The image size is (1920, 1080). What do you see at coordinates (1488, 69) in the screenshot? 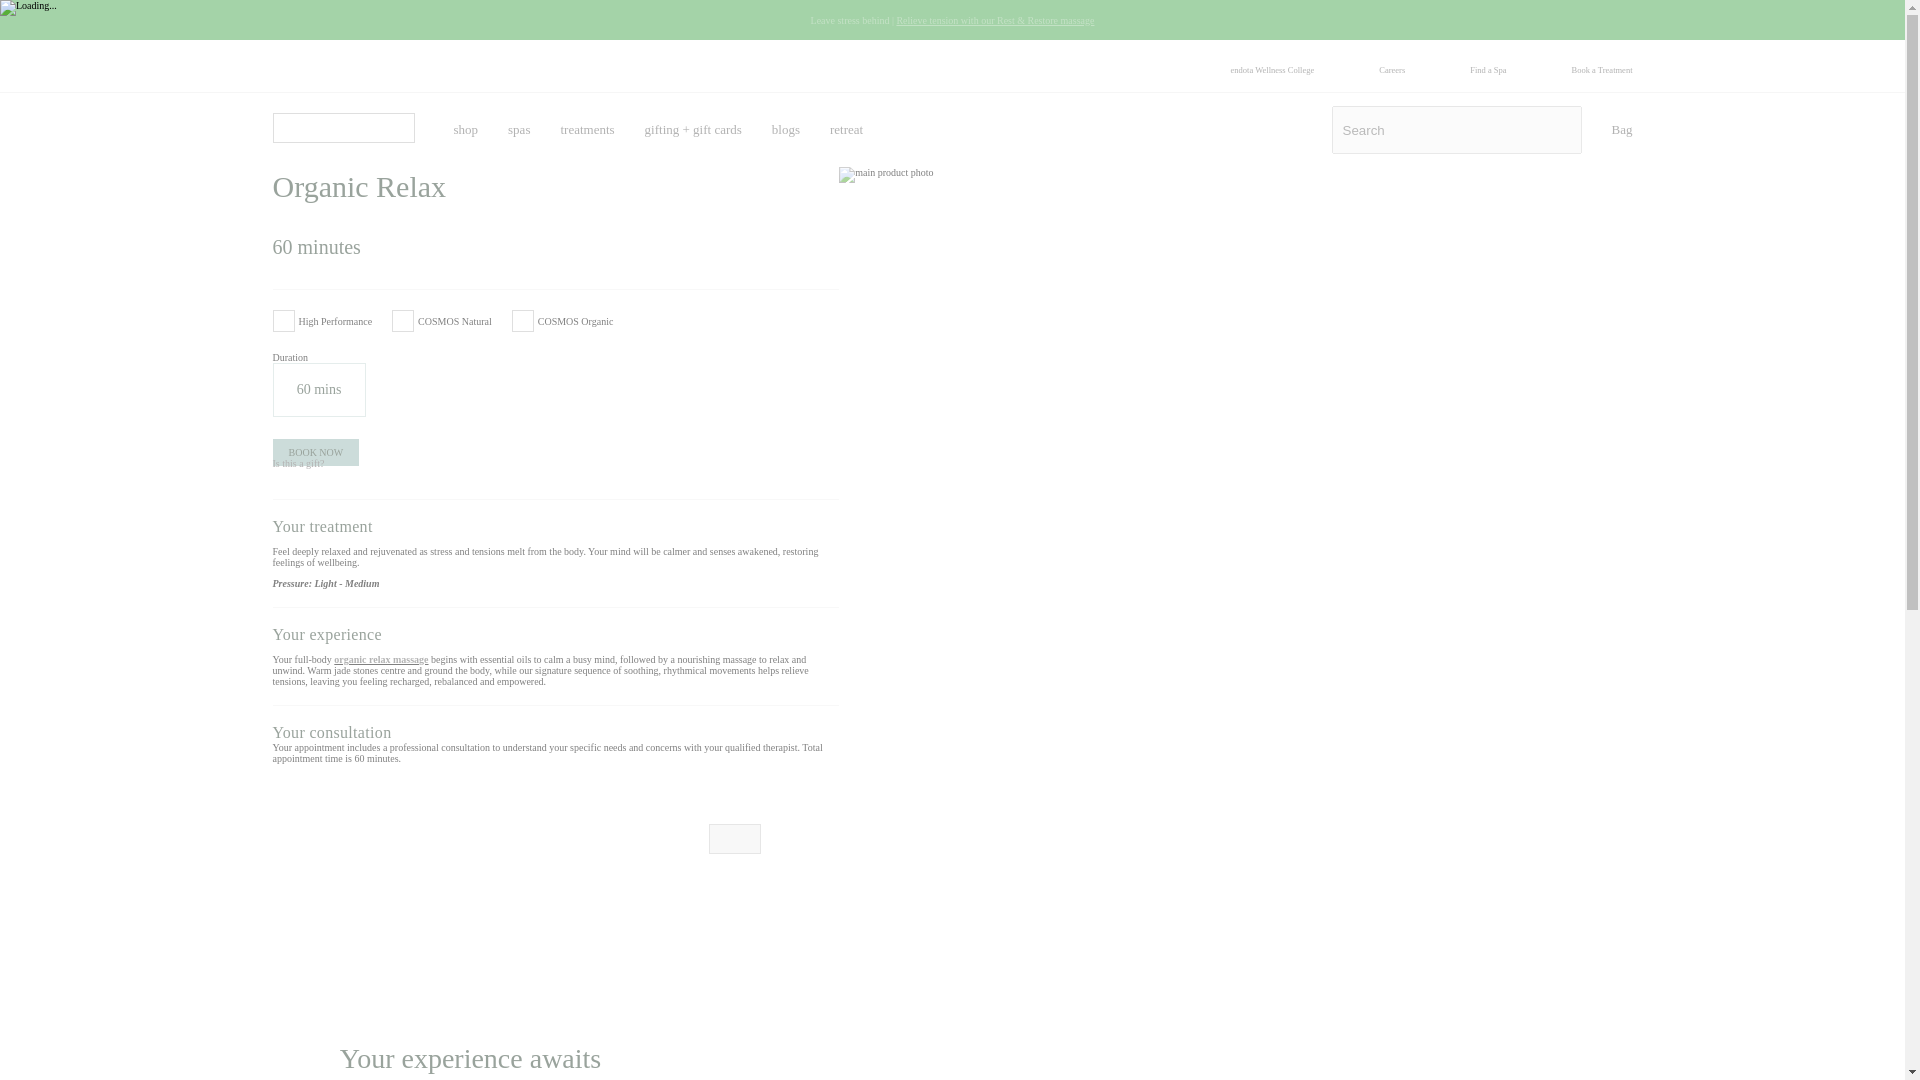
I see `Find a Spa` at bounding box center [1488, 69].